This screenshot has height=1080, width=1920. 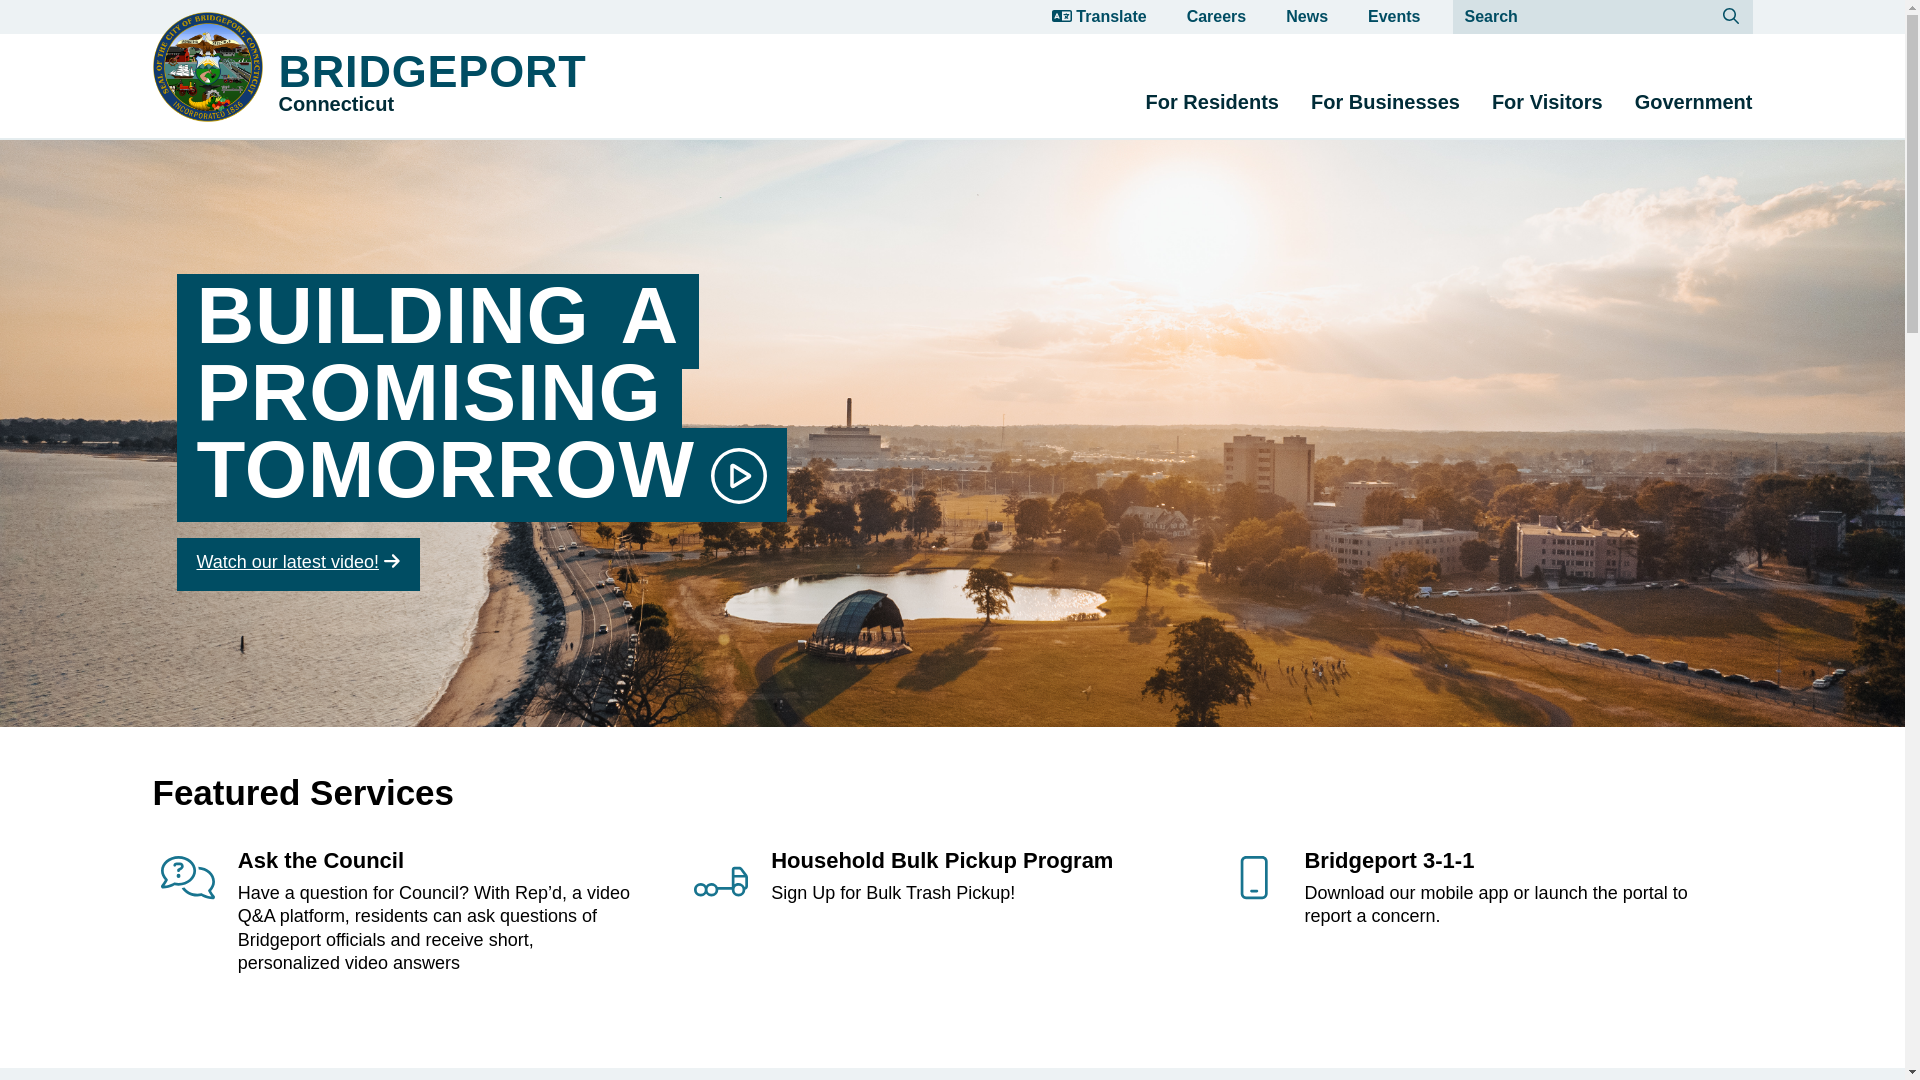 I want to click on Careers, so click(x=1694, y=102).